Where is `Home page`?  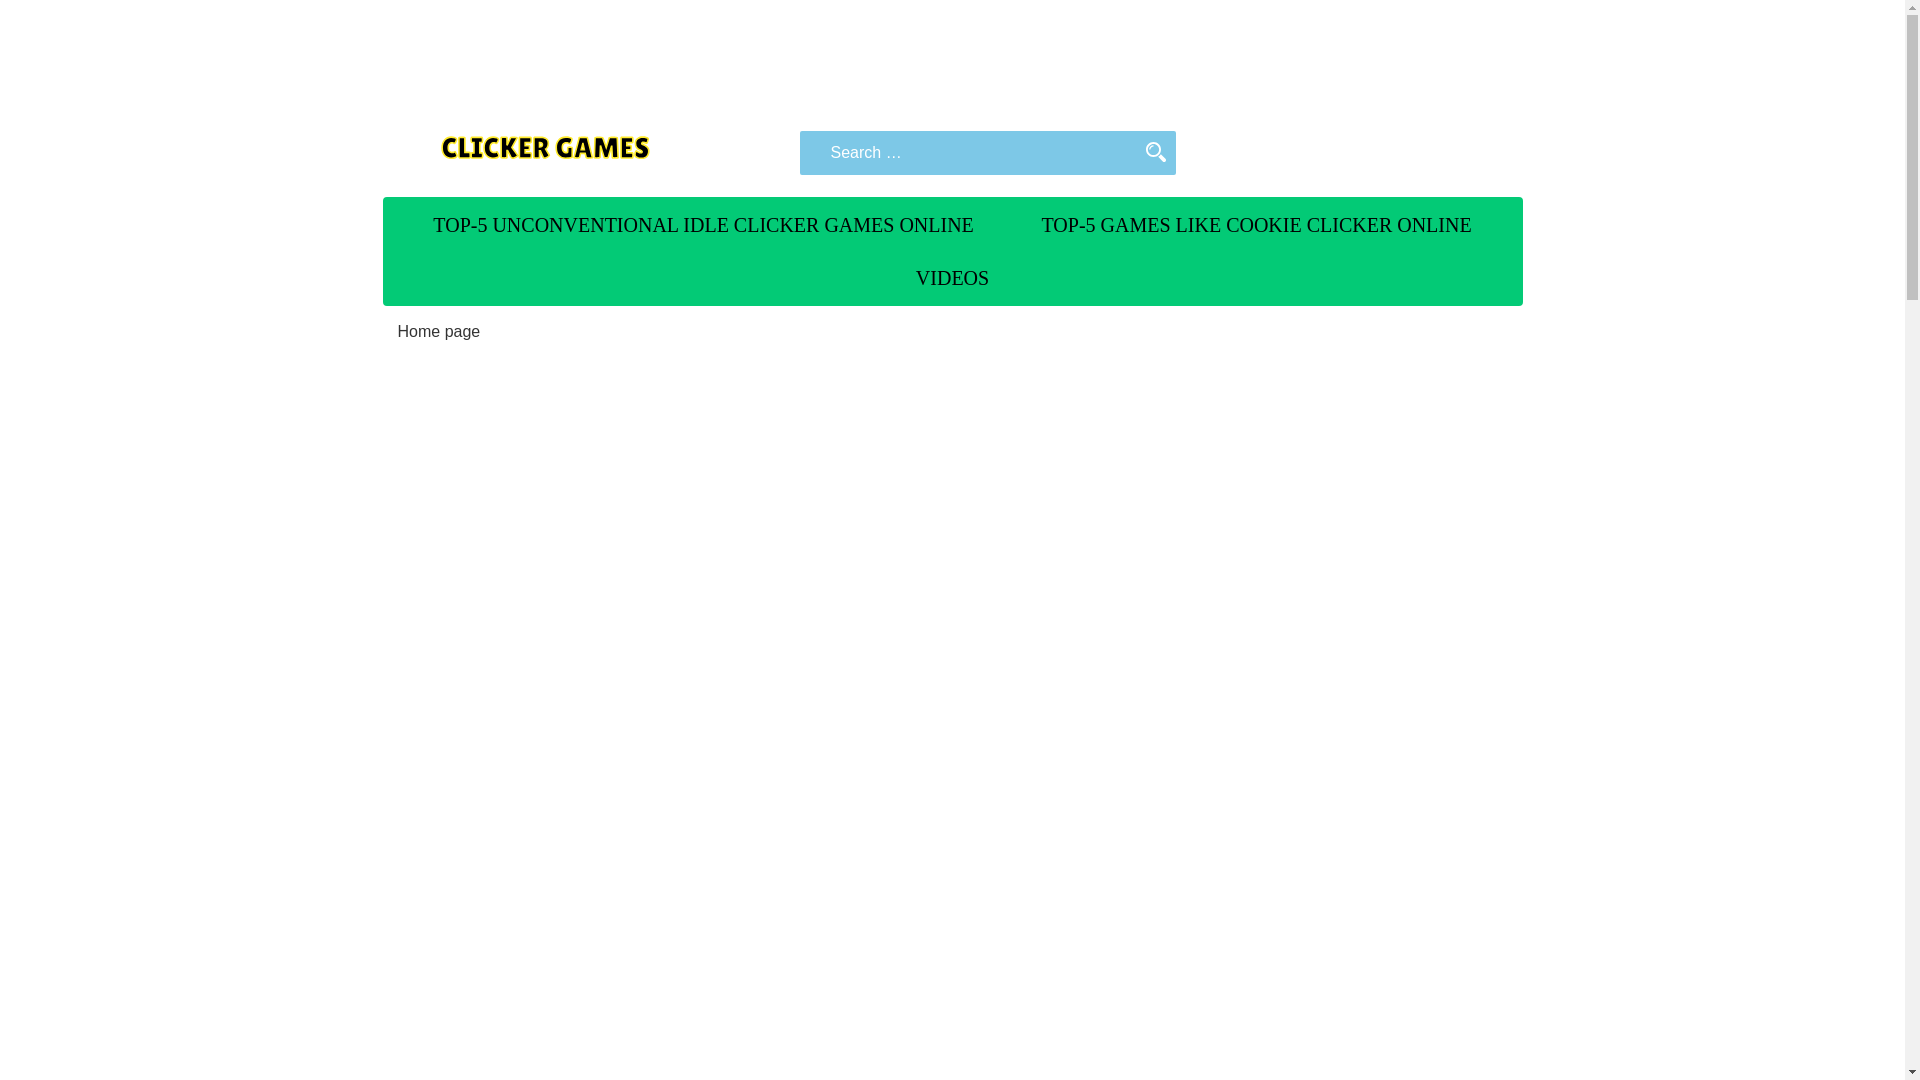 Home page is located at coordinates (439, 331).